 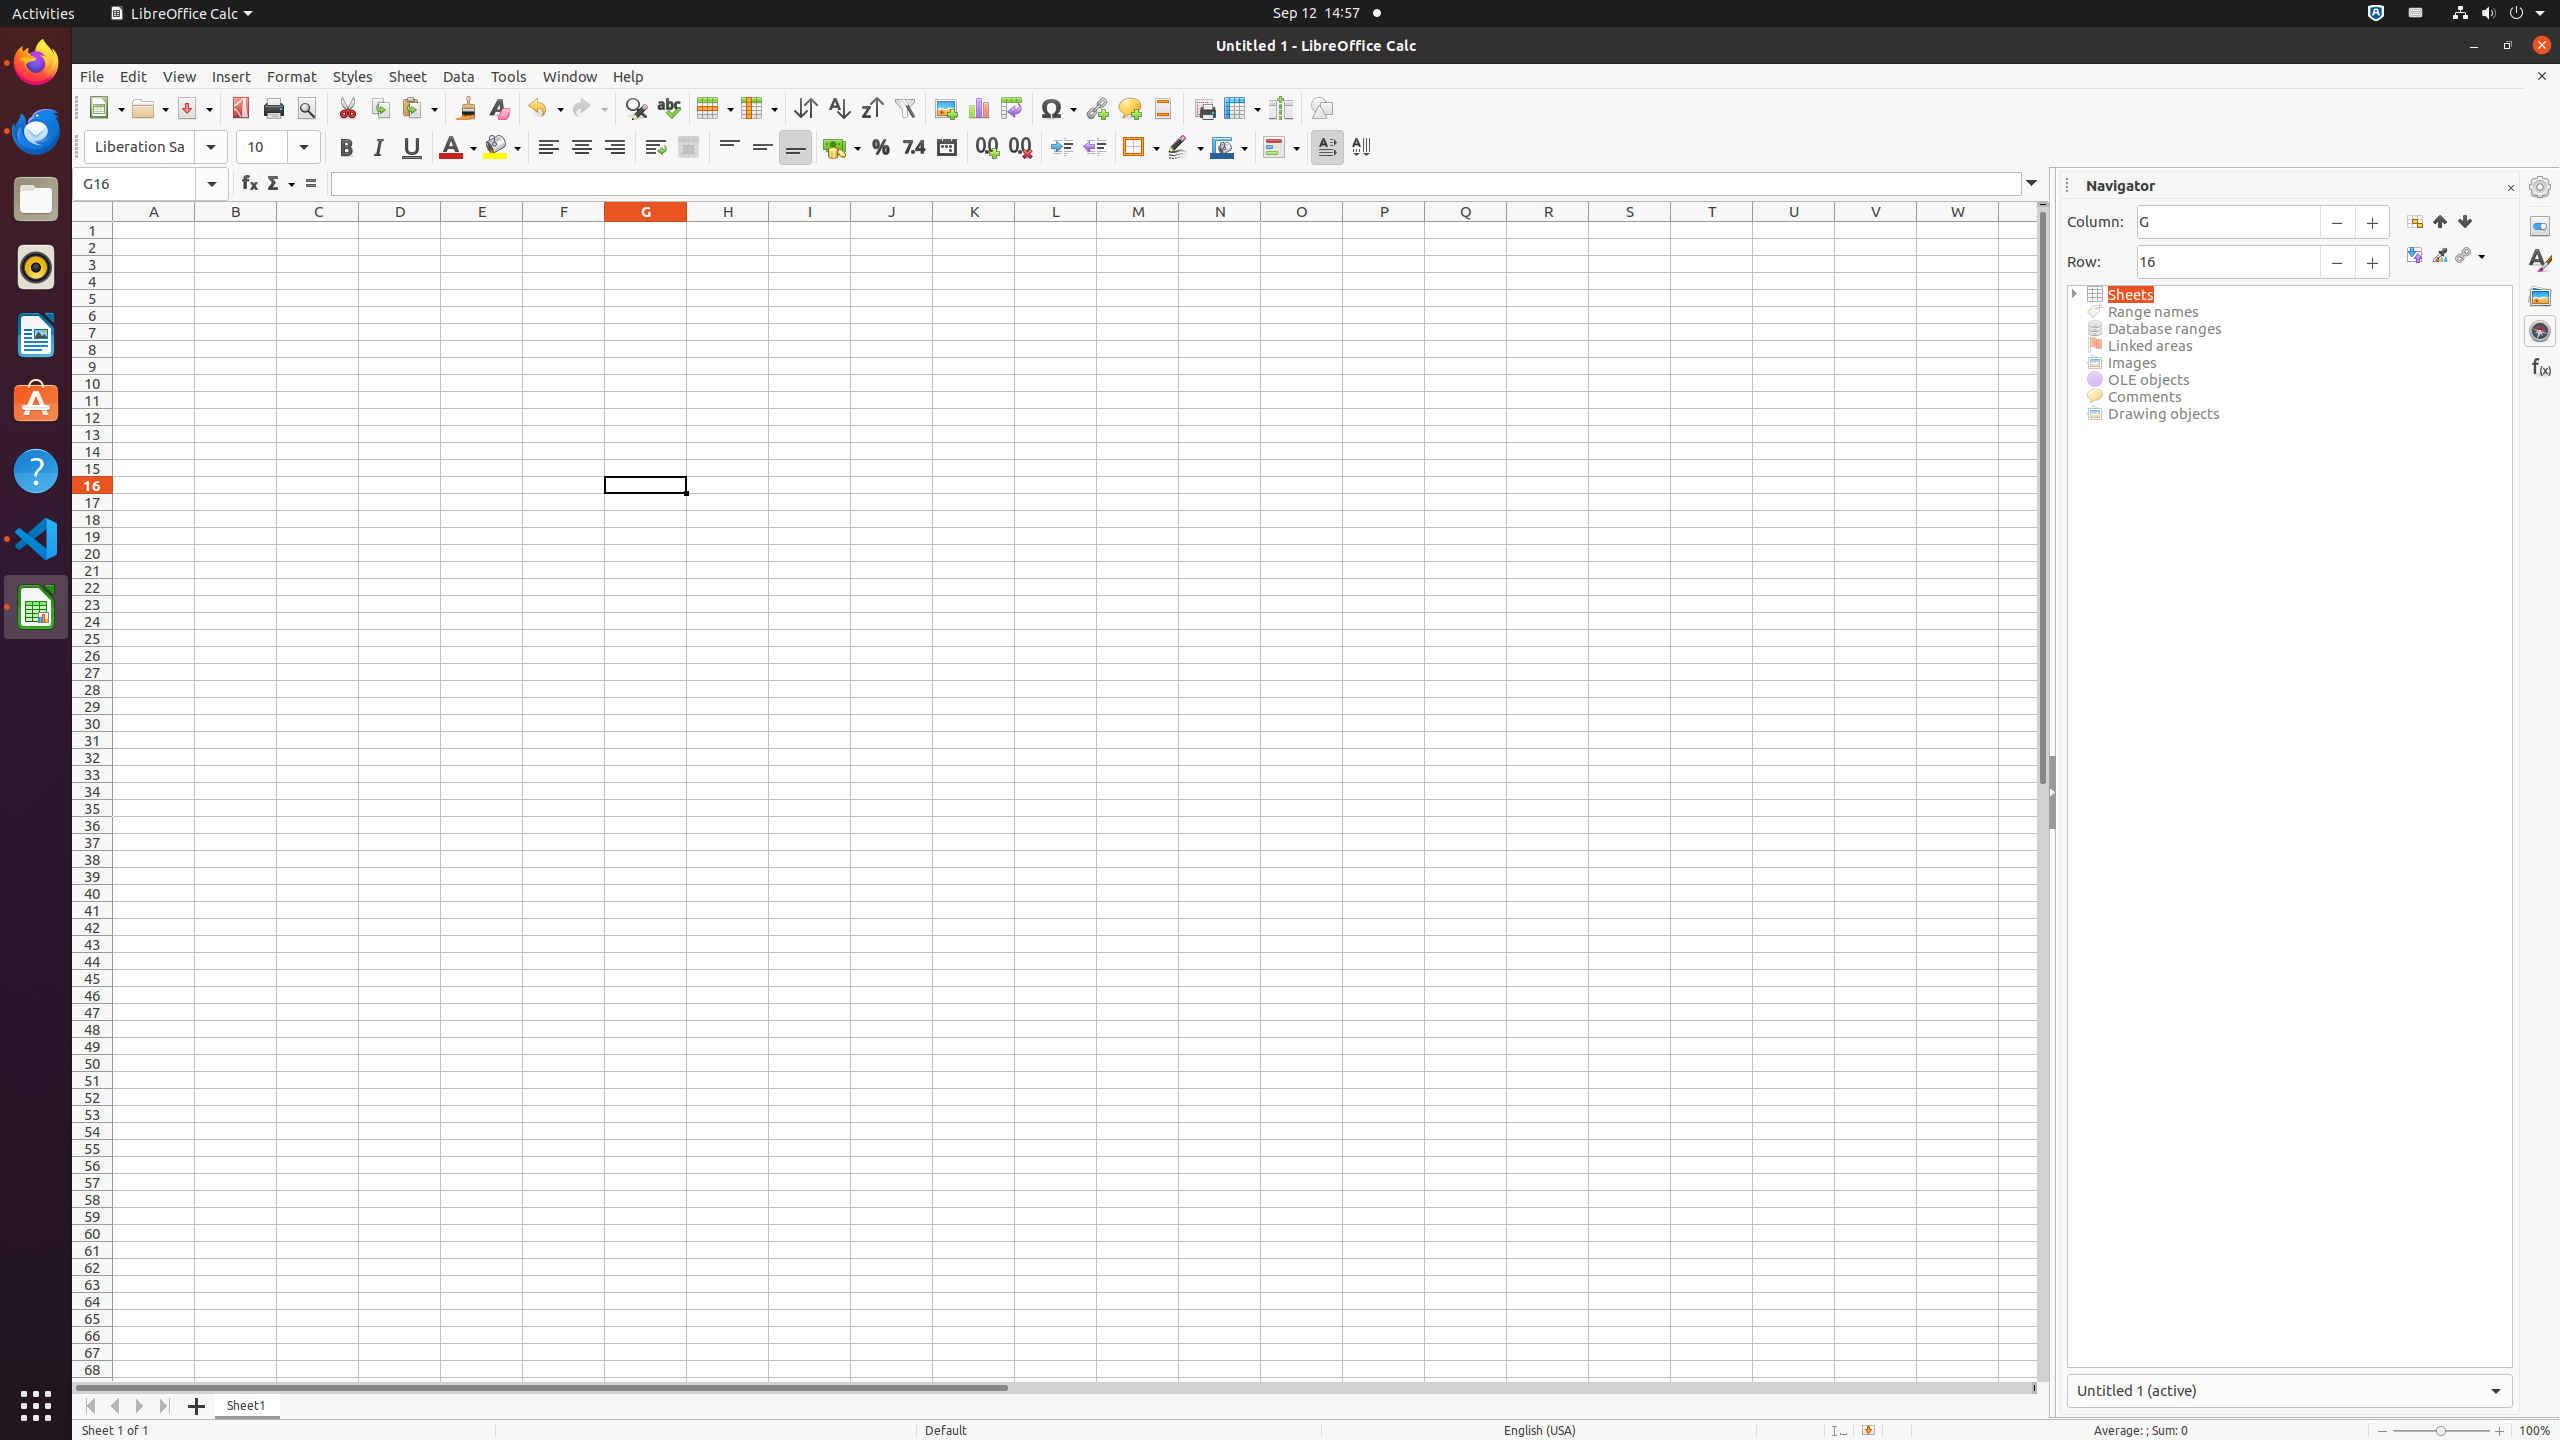 What do you see at coordinates (2290, 1391) in the screenshot?
I see `Active Window` at bounding box center [2290, 1391].